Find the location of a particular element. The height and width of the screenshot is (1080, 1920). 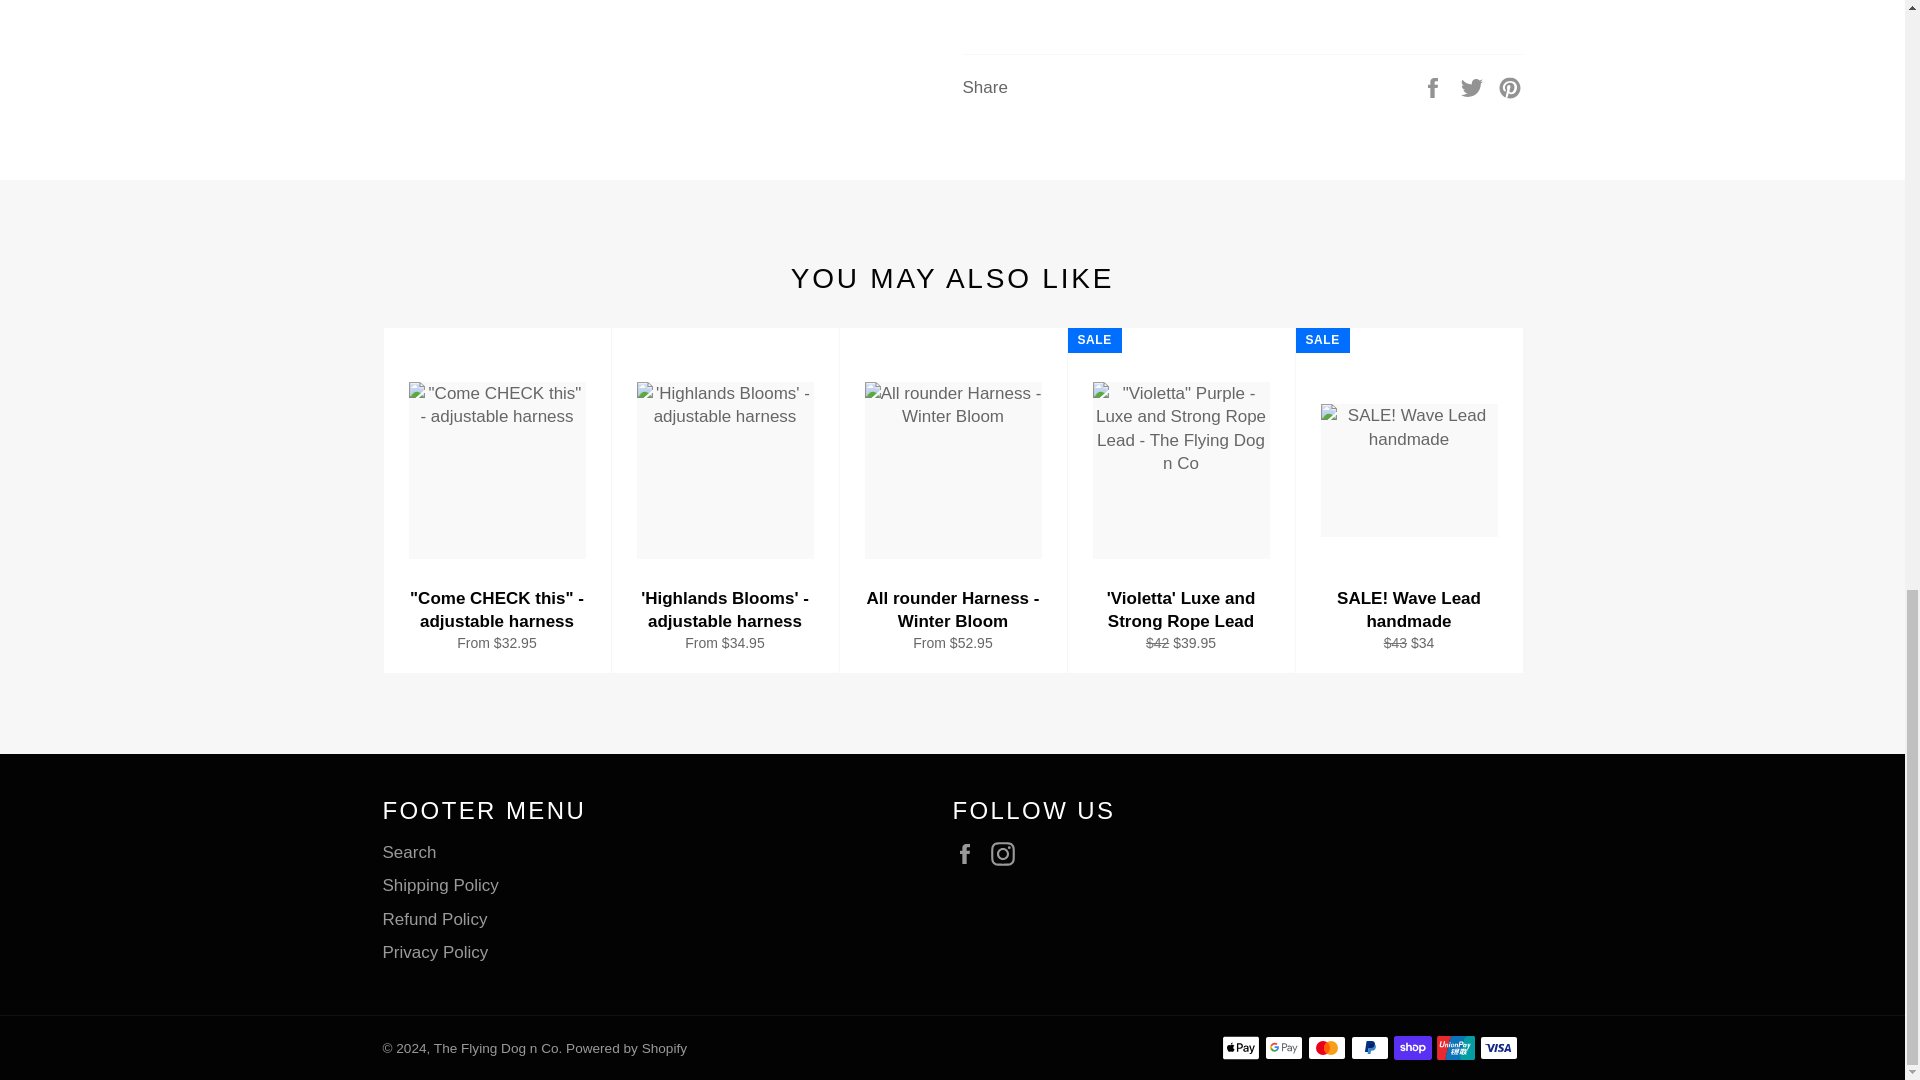

The Flying Dog n Co on Instagram is located at coordinates (1008, 854).